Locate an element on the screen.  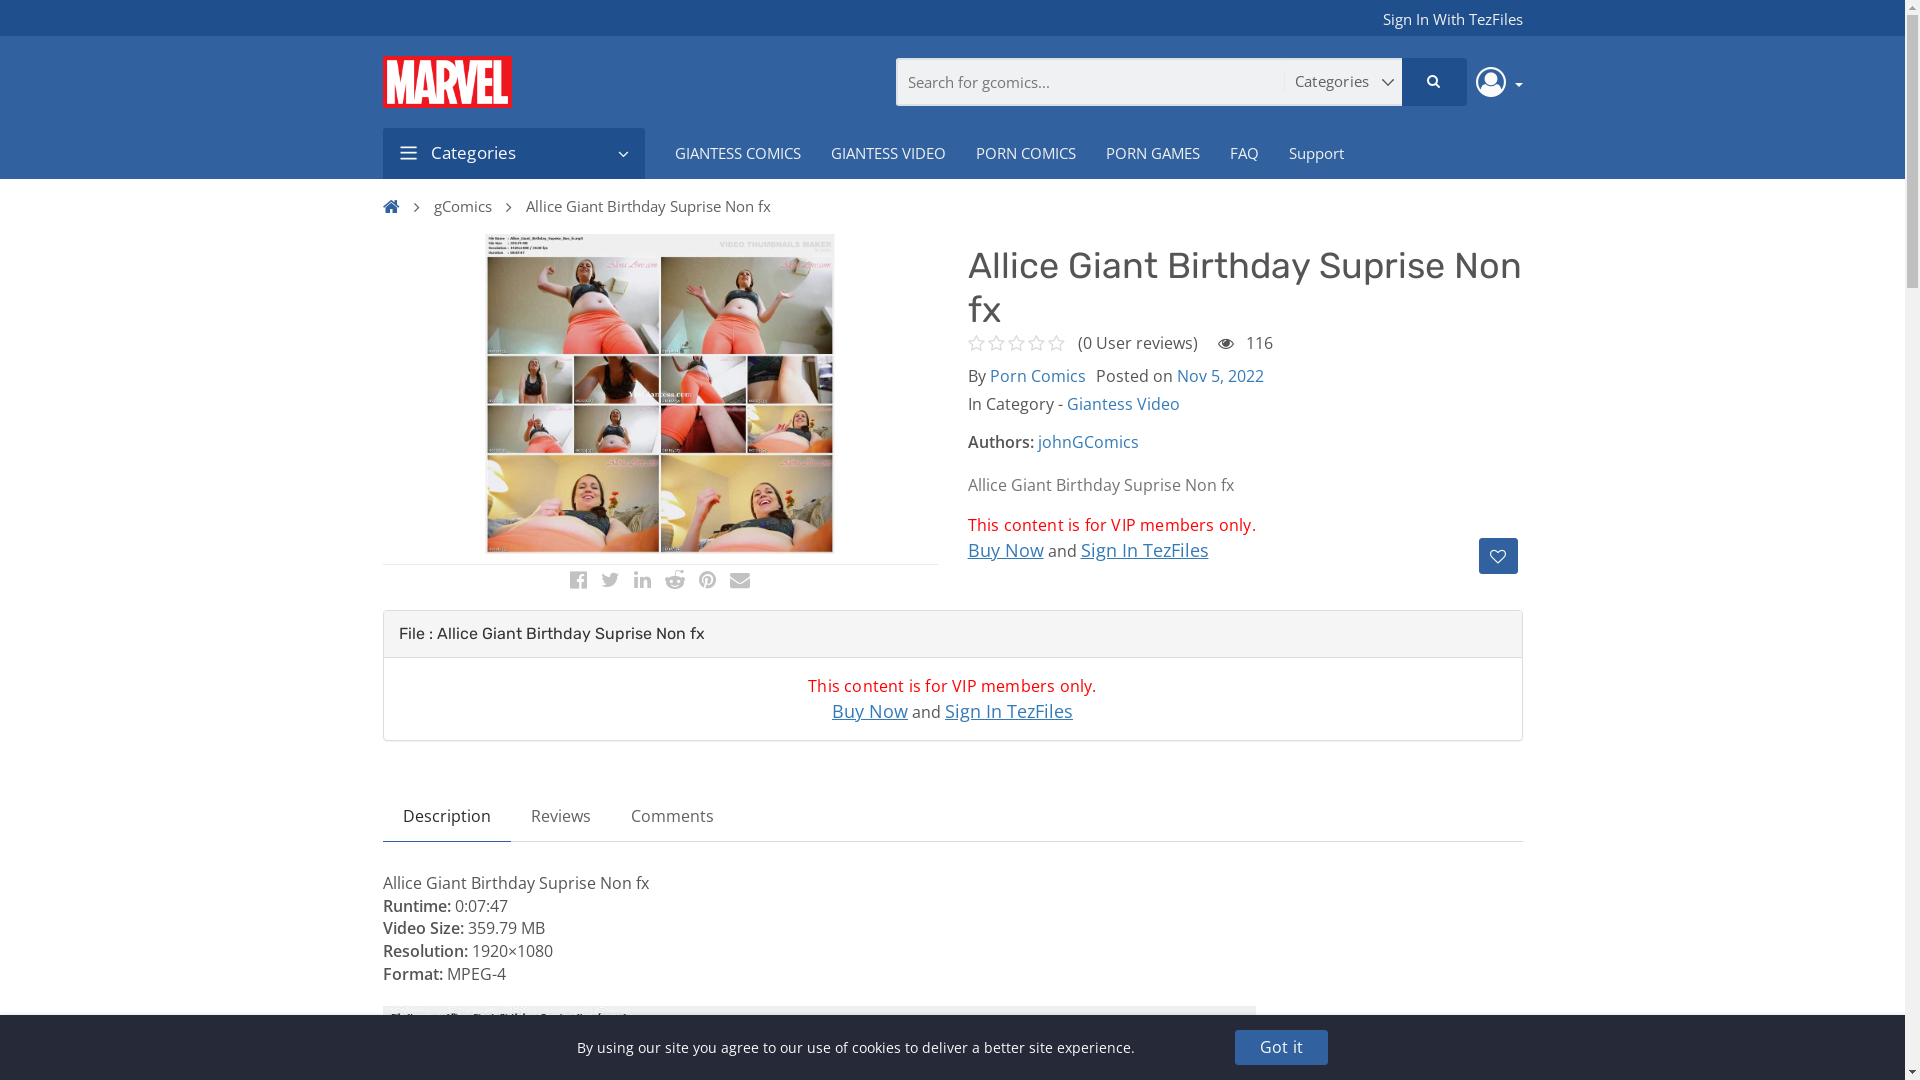
Buy Now is located at coordinates (870, 711).